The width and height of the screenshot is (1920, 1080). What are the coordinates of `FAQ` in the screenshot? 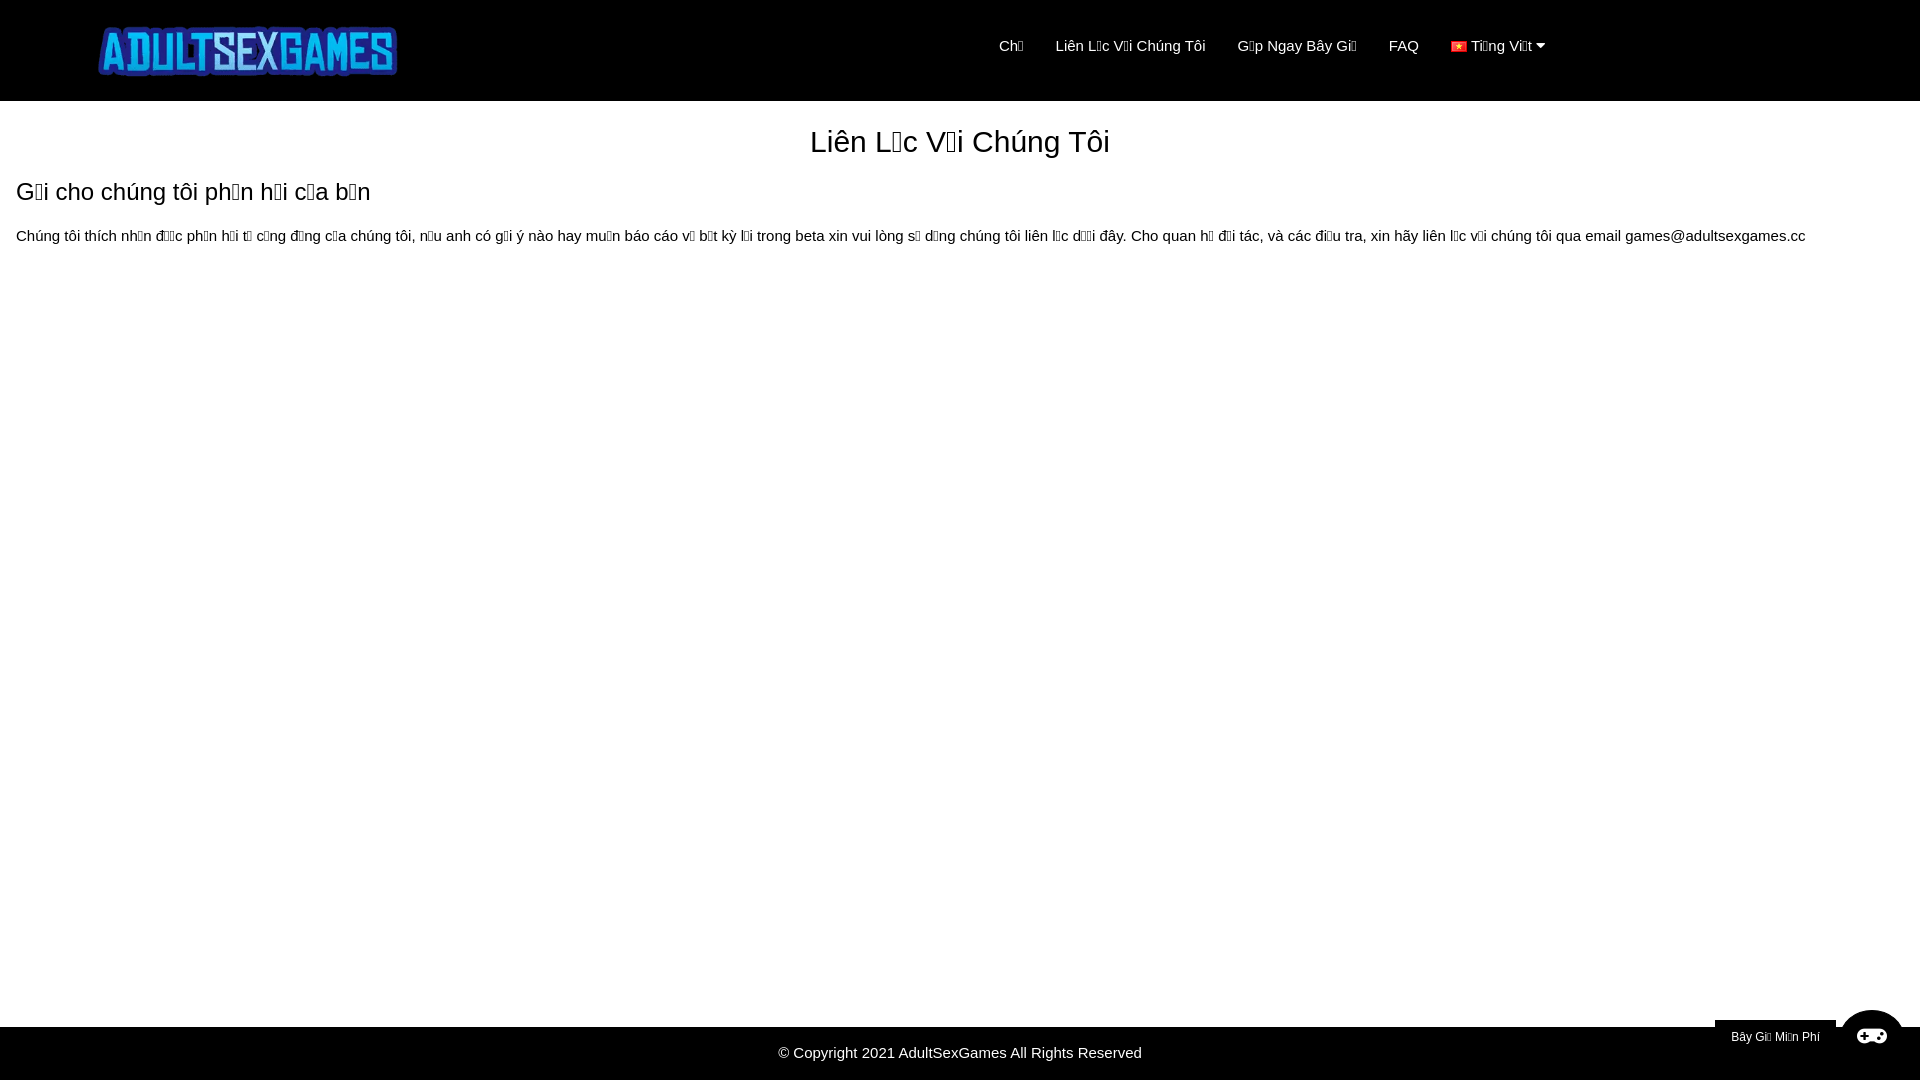 It's located at (1404, 46).